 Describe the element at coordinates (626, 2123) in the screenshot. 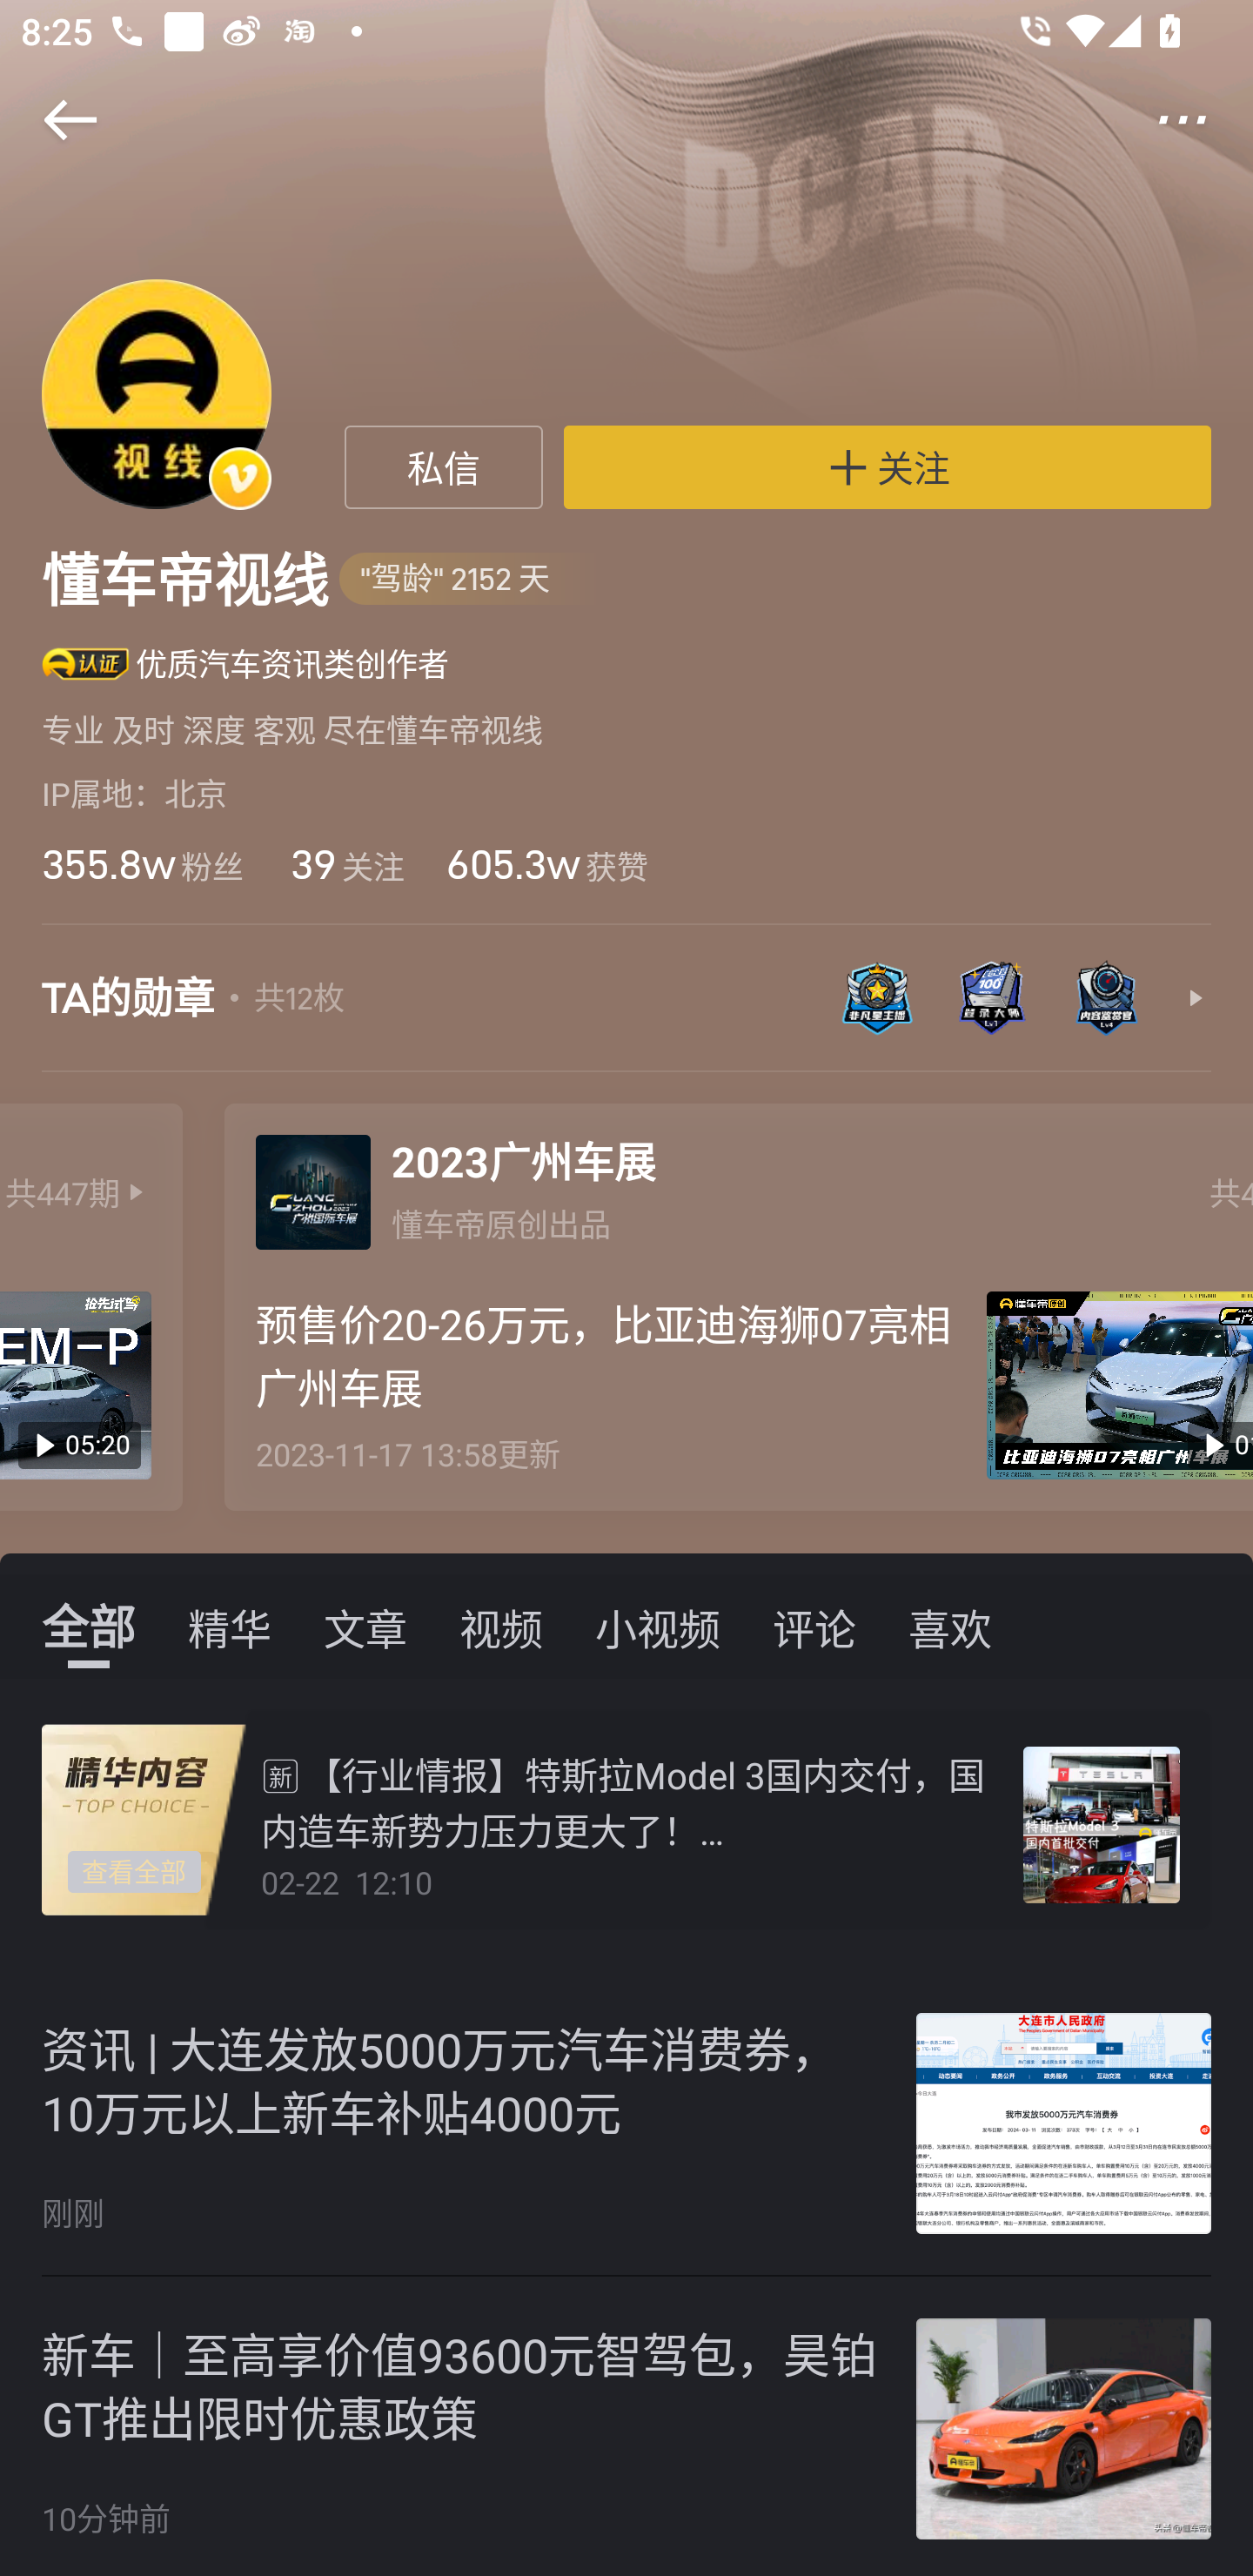

I see `资讯 | 大连发放5000万元汽车消费券，10万元以上新车补贴4000元 刚刚` at that location.